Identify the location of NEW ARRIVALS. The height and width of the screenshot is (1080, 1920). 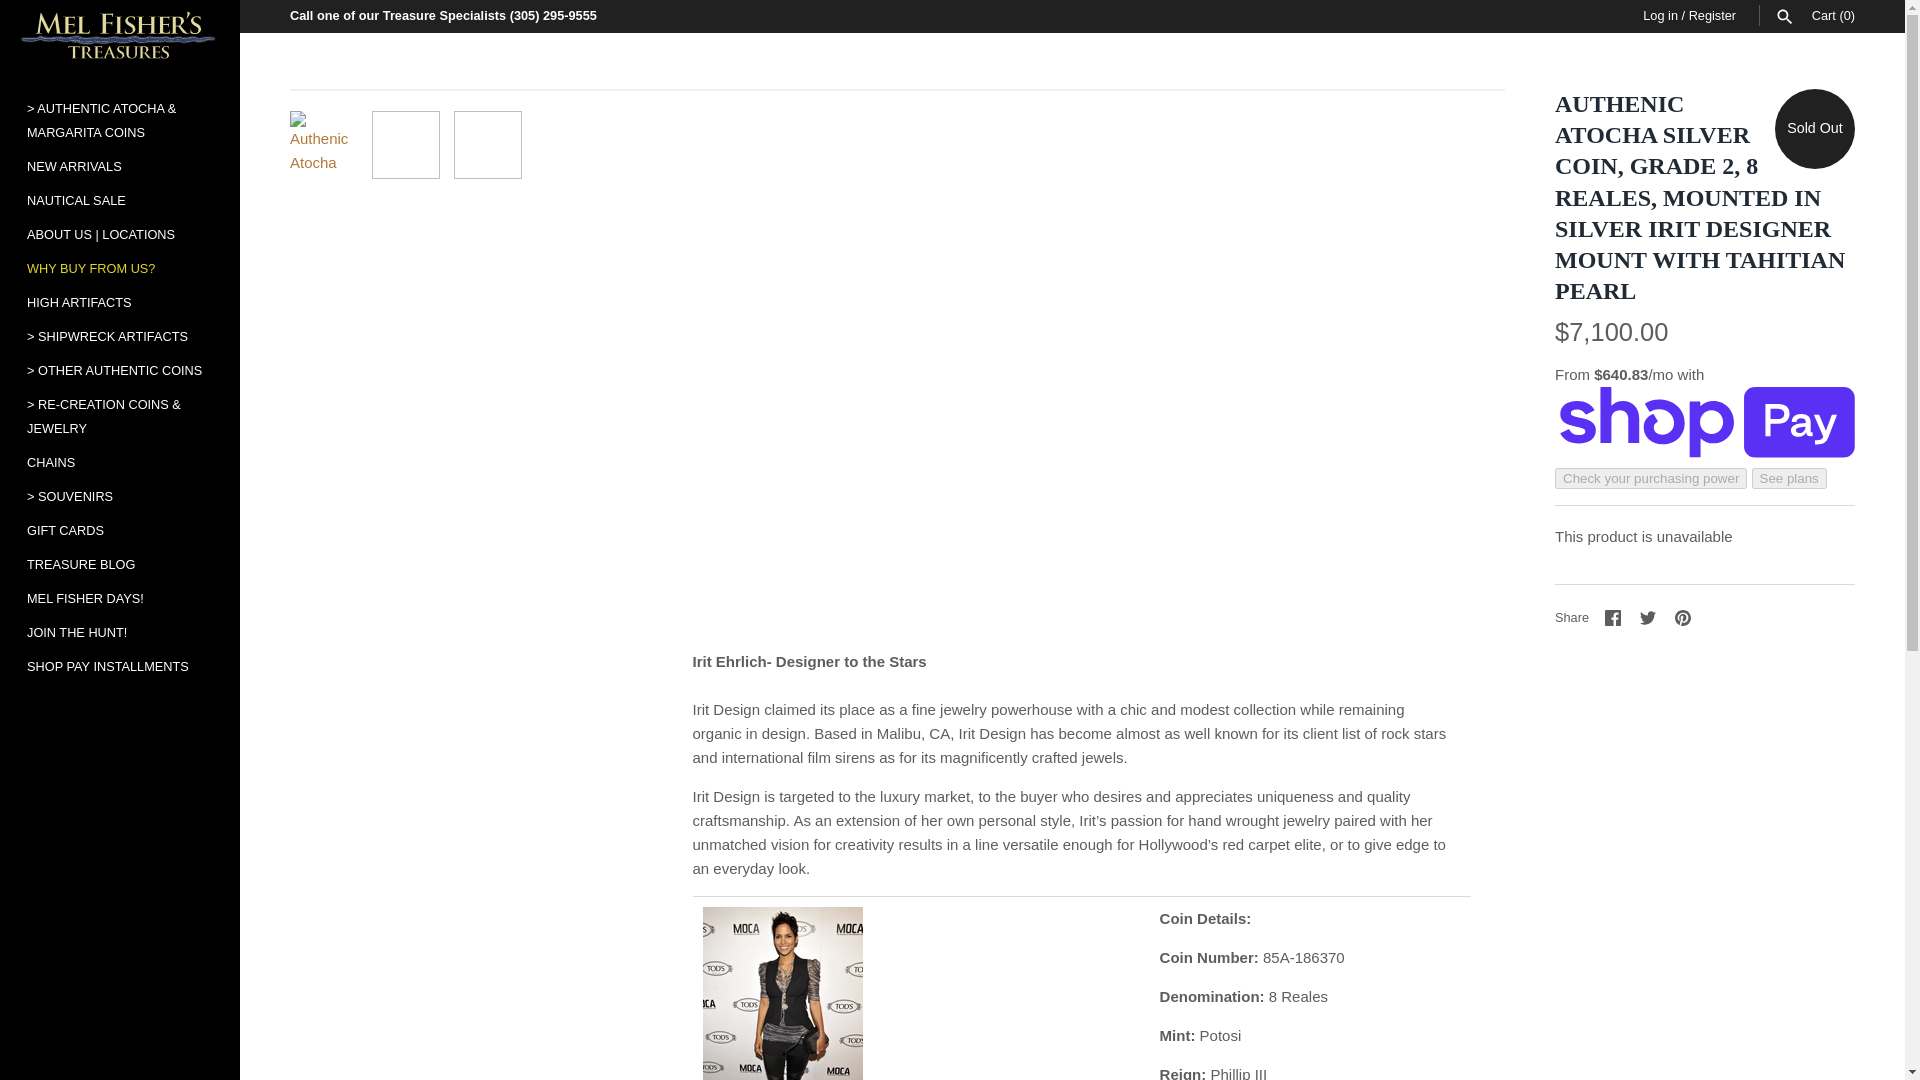
(120, 166).